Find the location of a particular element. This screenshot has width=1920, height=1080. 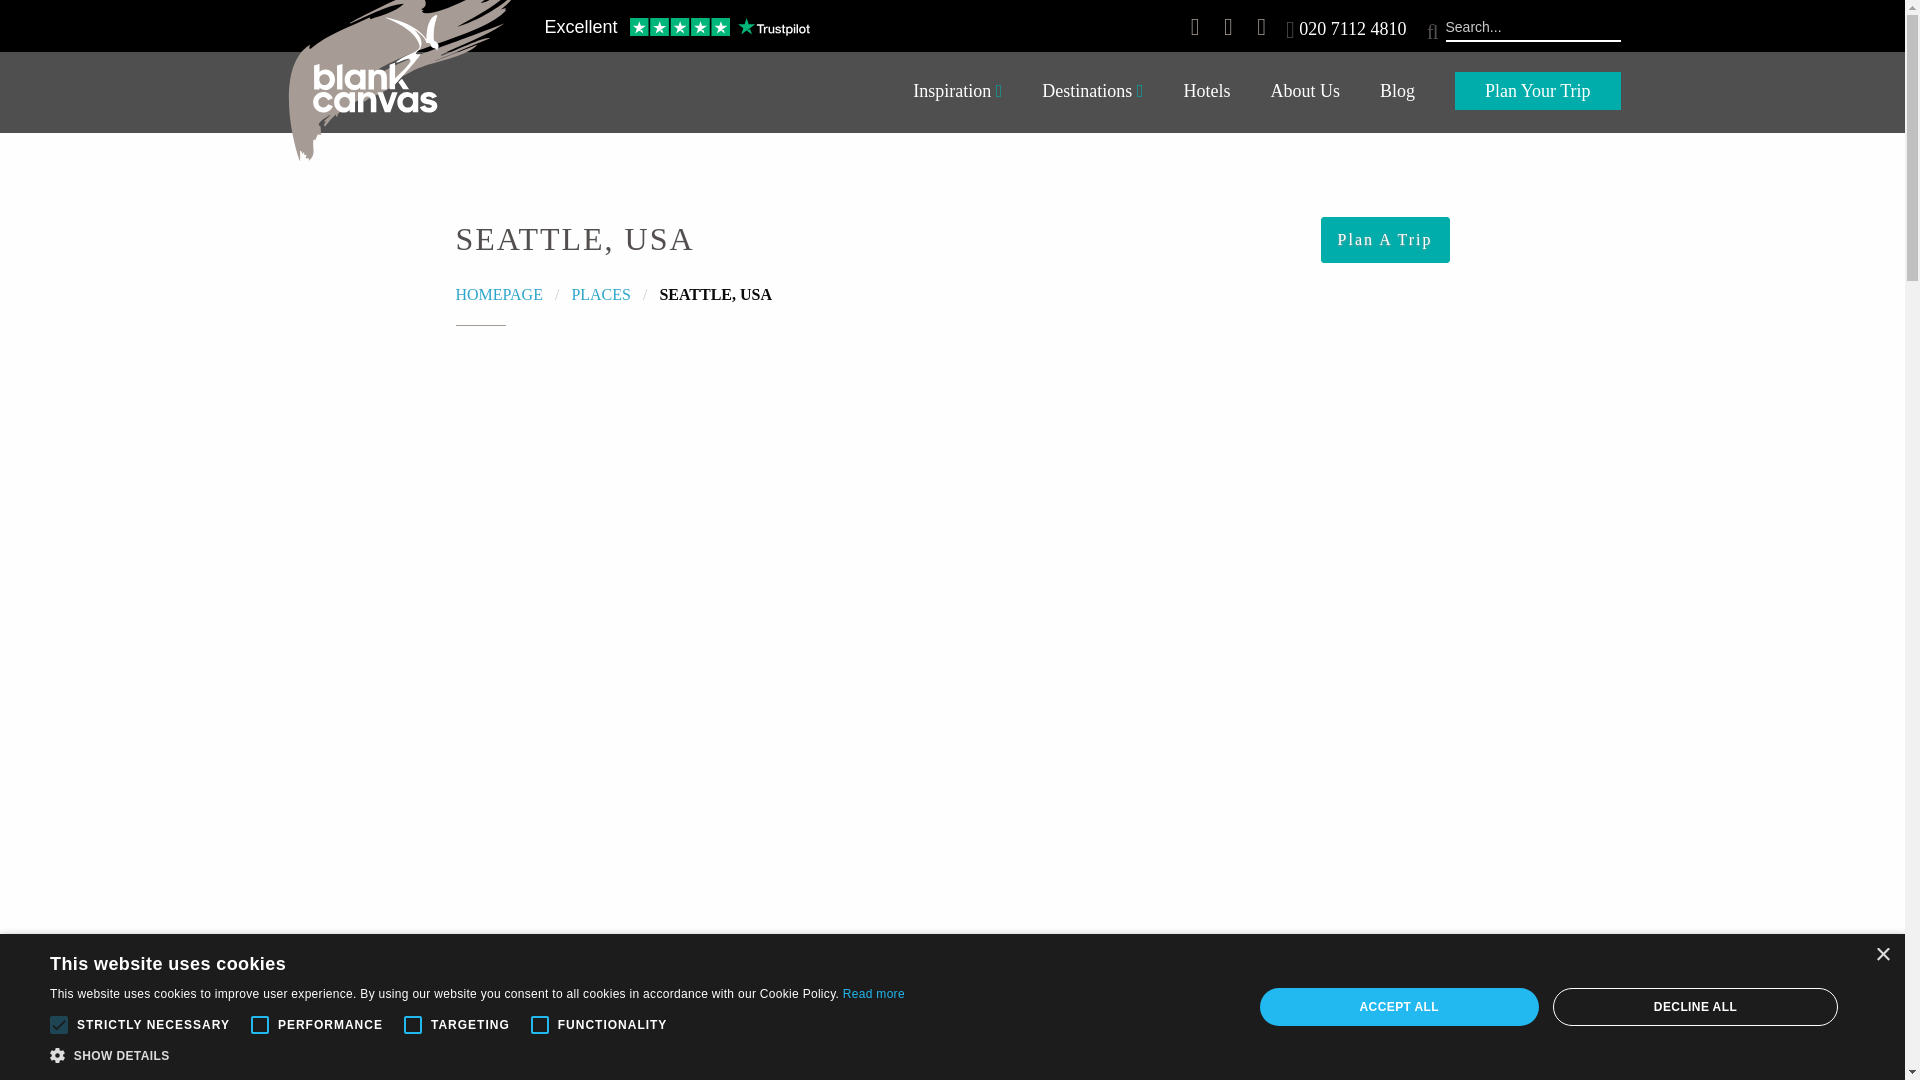

Homepage is located at coordinates (500, 294).